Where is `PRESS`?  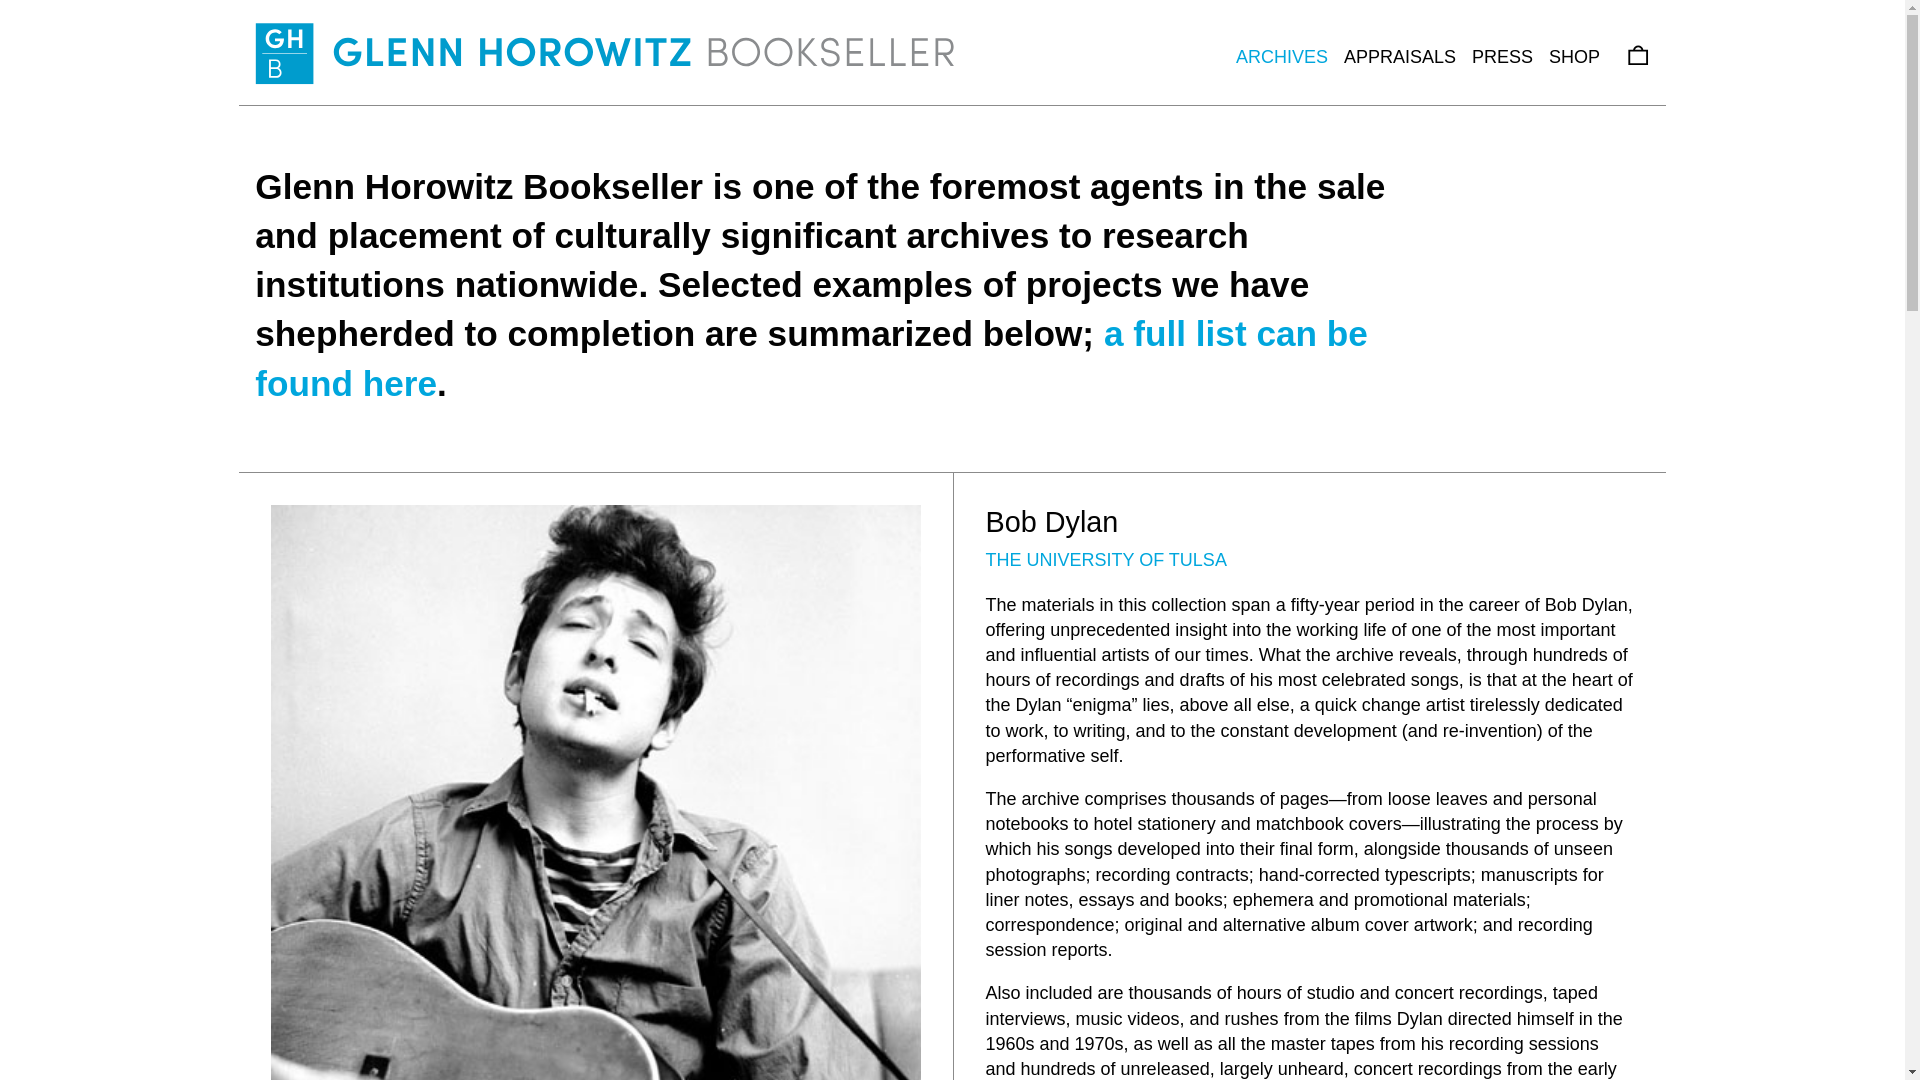
PRESS is located at coordinates (1502, 56).